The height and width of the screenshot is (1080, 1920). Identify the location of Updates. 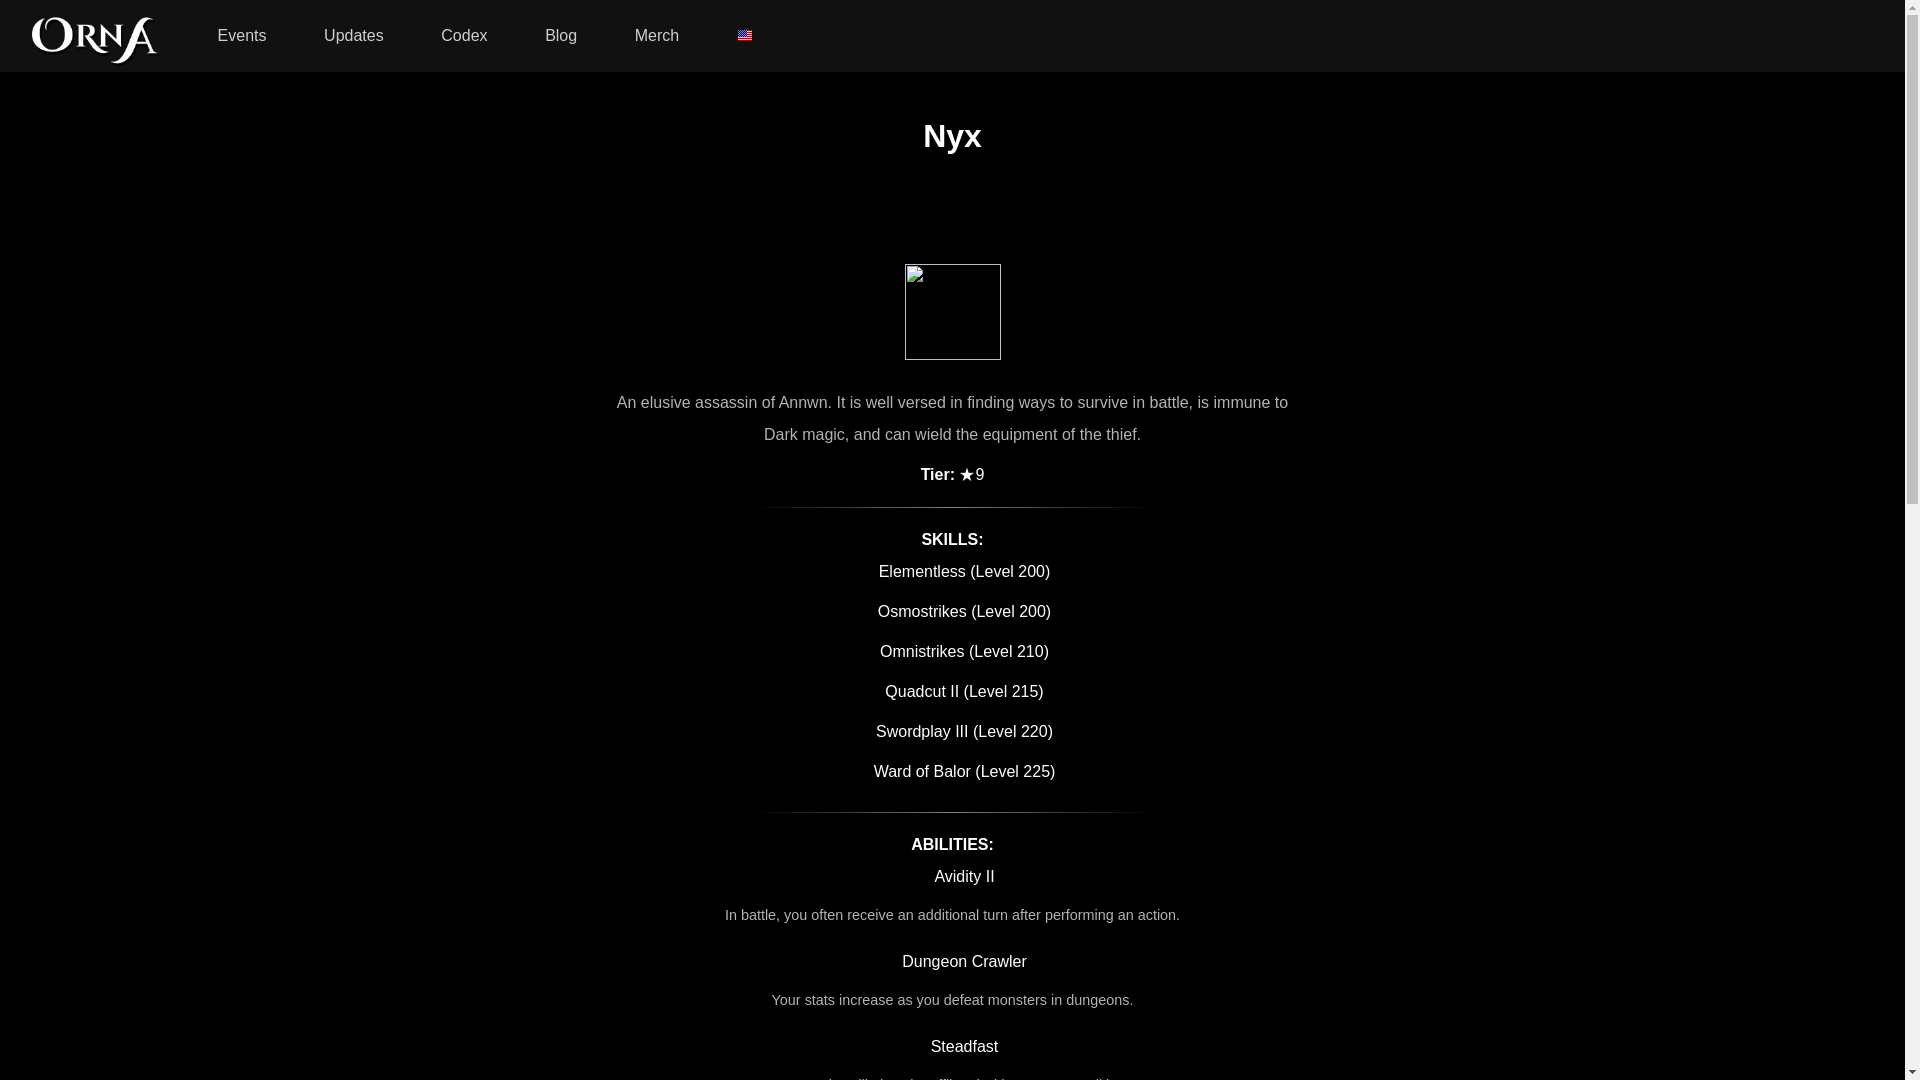
(354, 36).